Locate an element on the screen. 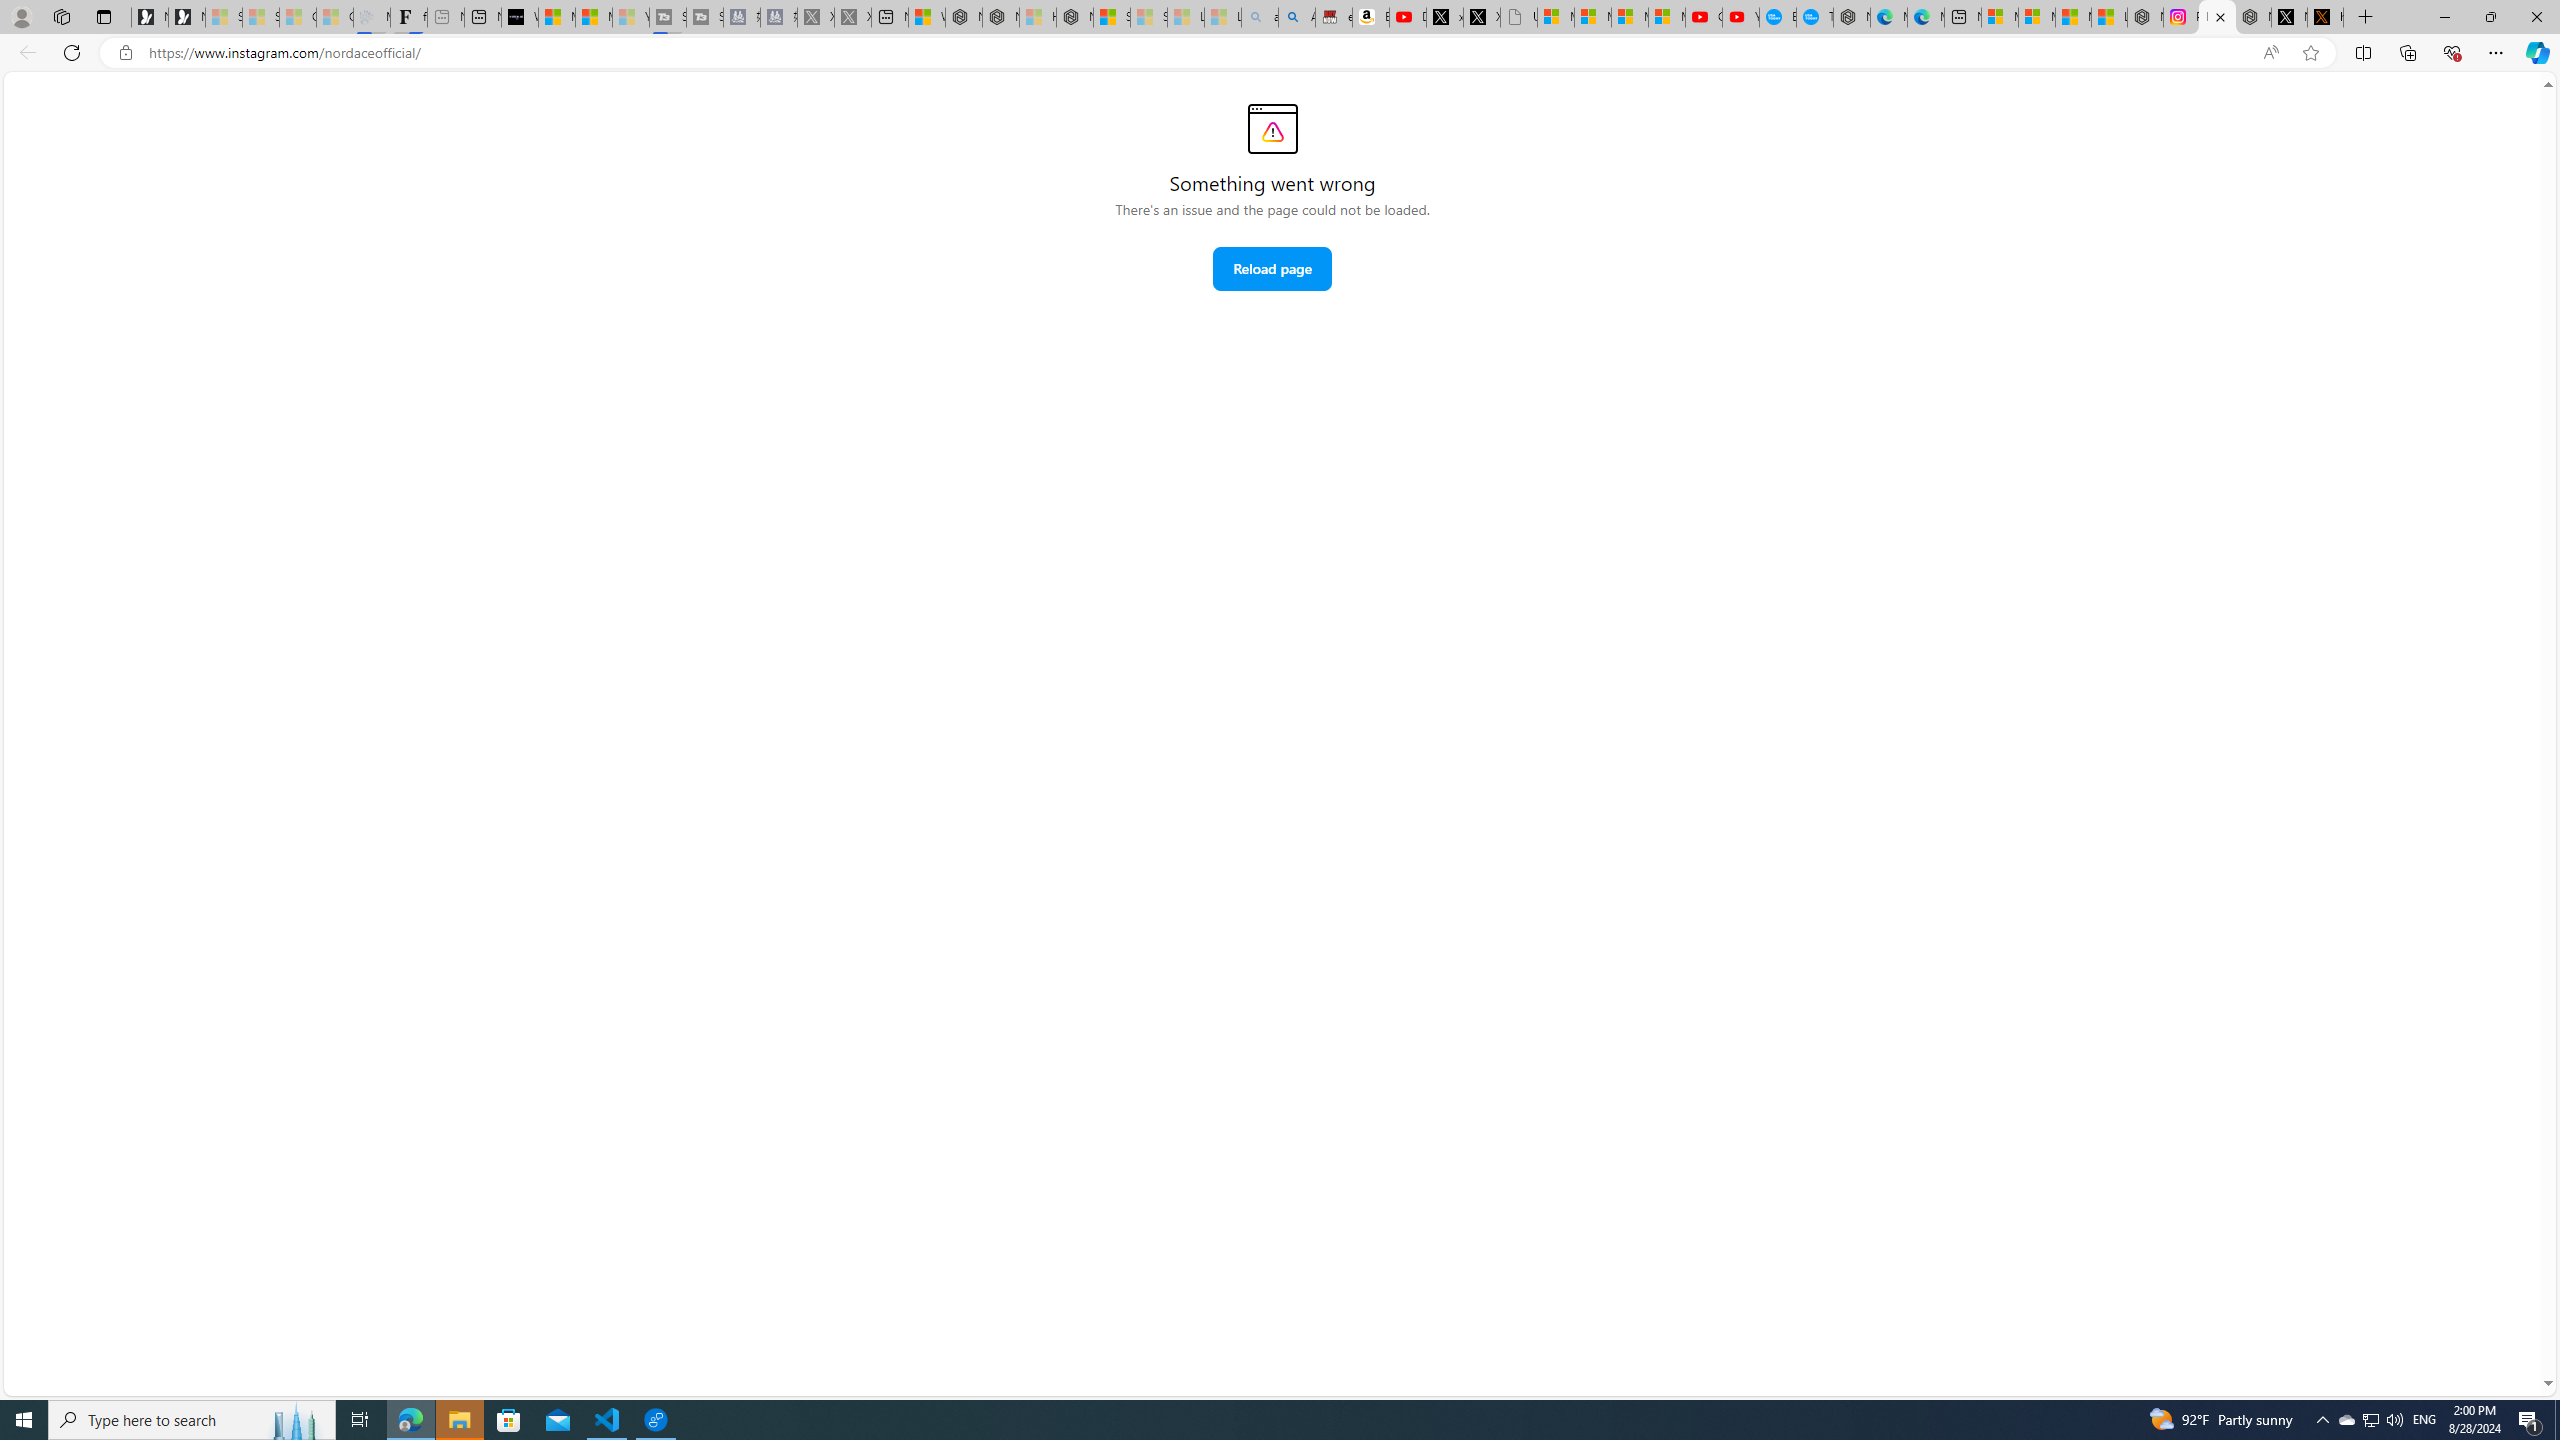  help.x.com | 524: A timeout occurred is located at coordinates (2325, 17).